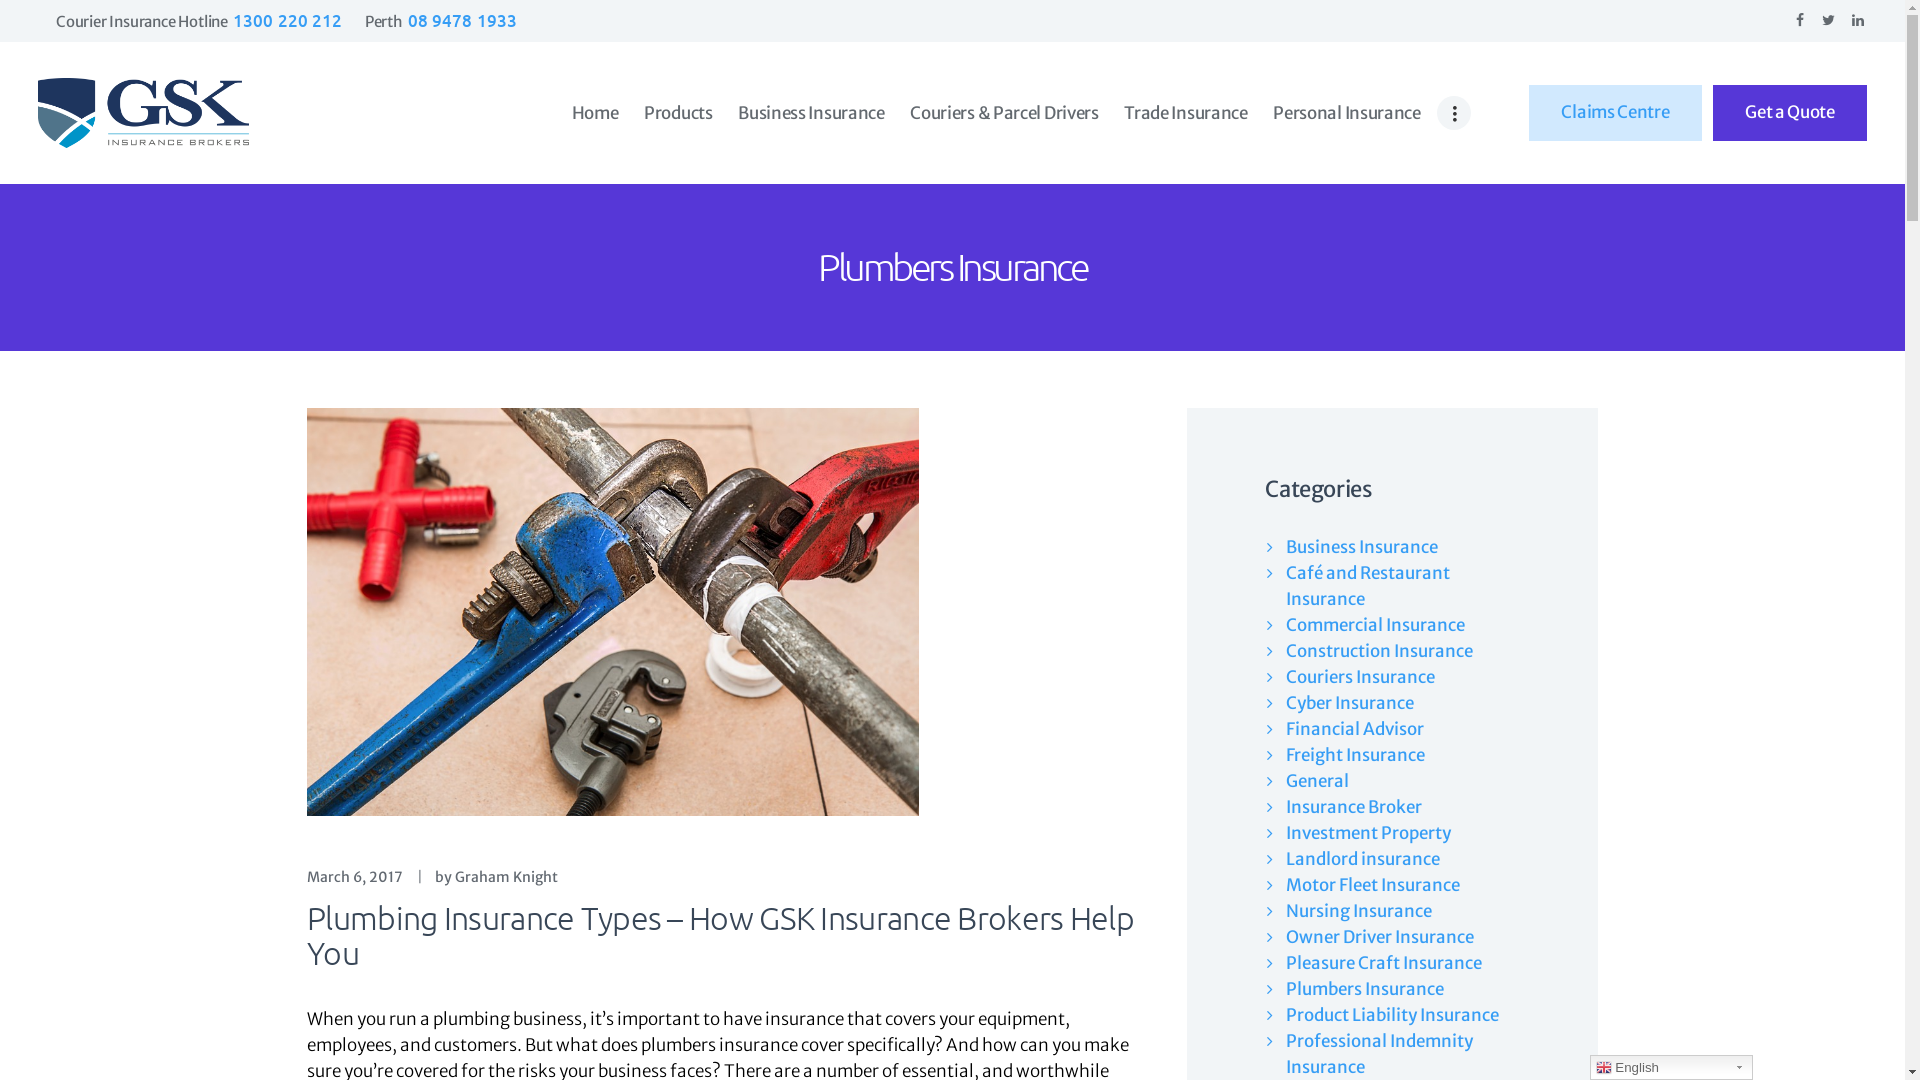 The image size is (1920, 1080). Describe the element at coordinates (1362, 547) in the screenshot. I see `Business Insurance` at that location.